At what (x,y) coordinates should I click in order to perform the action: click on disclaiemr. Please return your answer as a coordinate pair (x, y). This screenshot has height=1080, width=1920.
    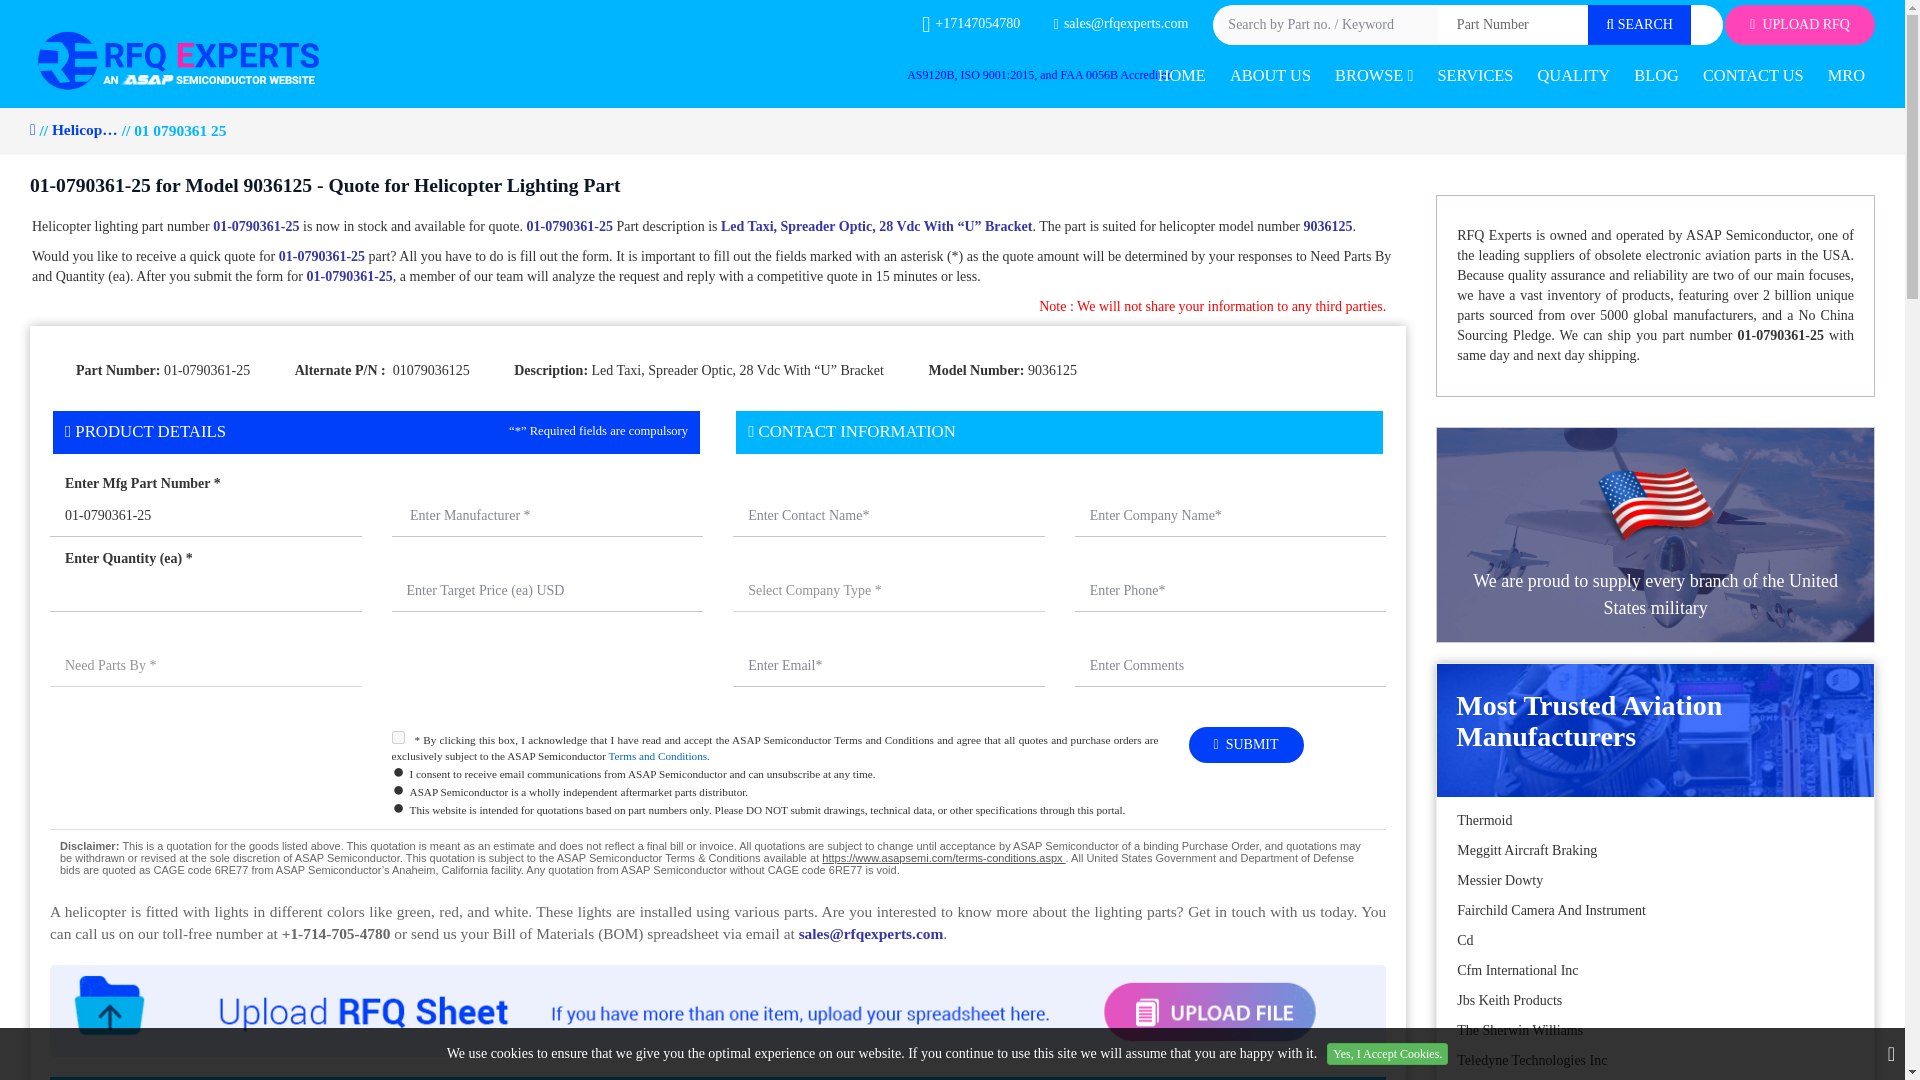
    Looking at the image, I should click on (718, 856).